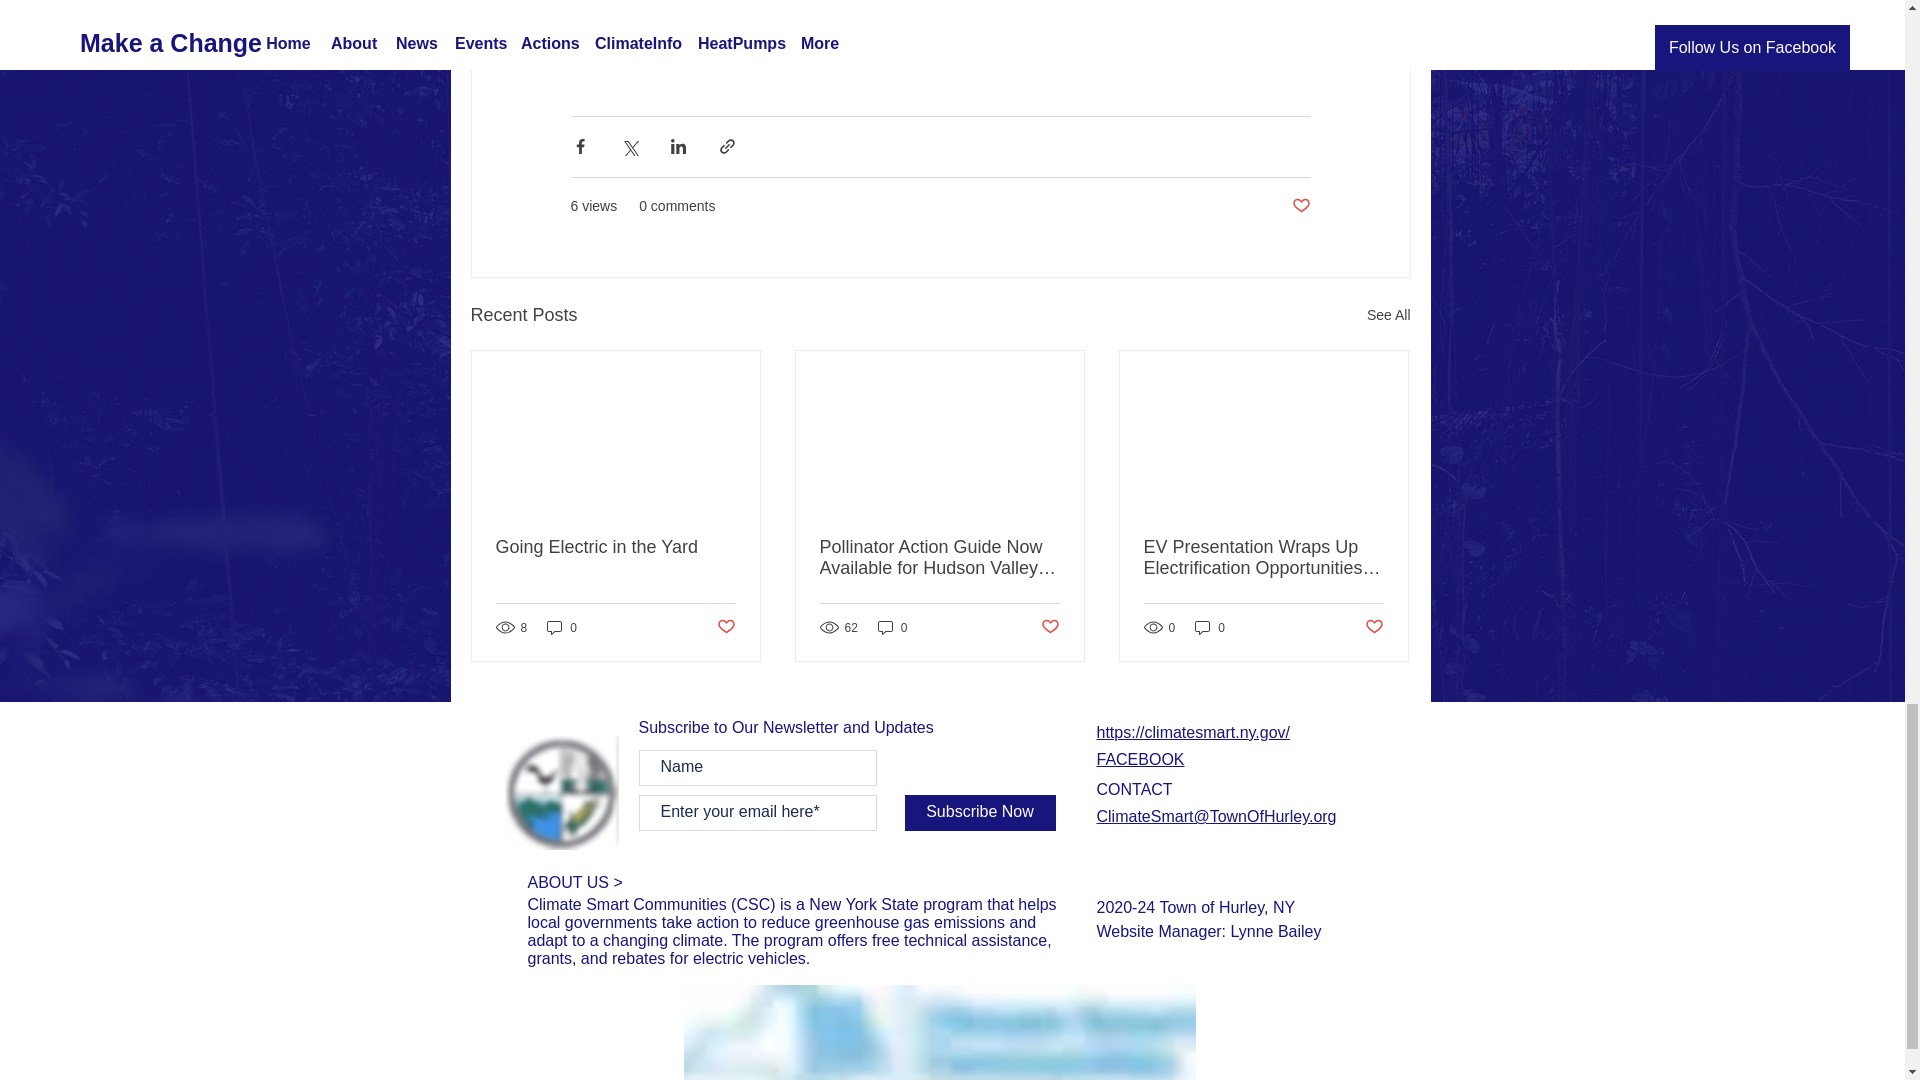  I want to click on Post not marked as liked, so click(1372, 627).